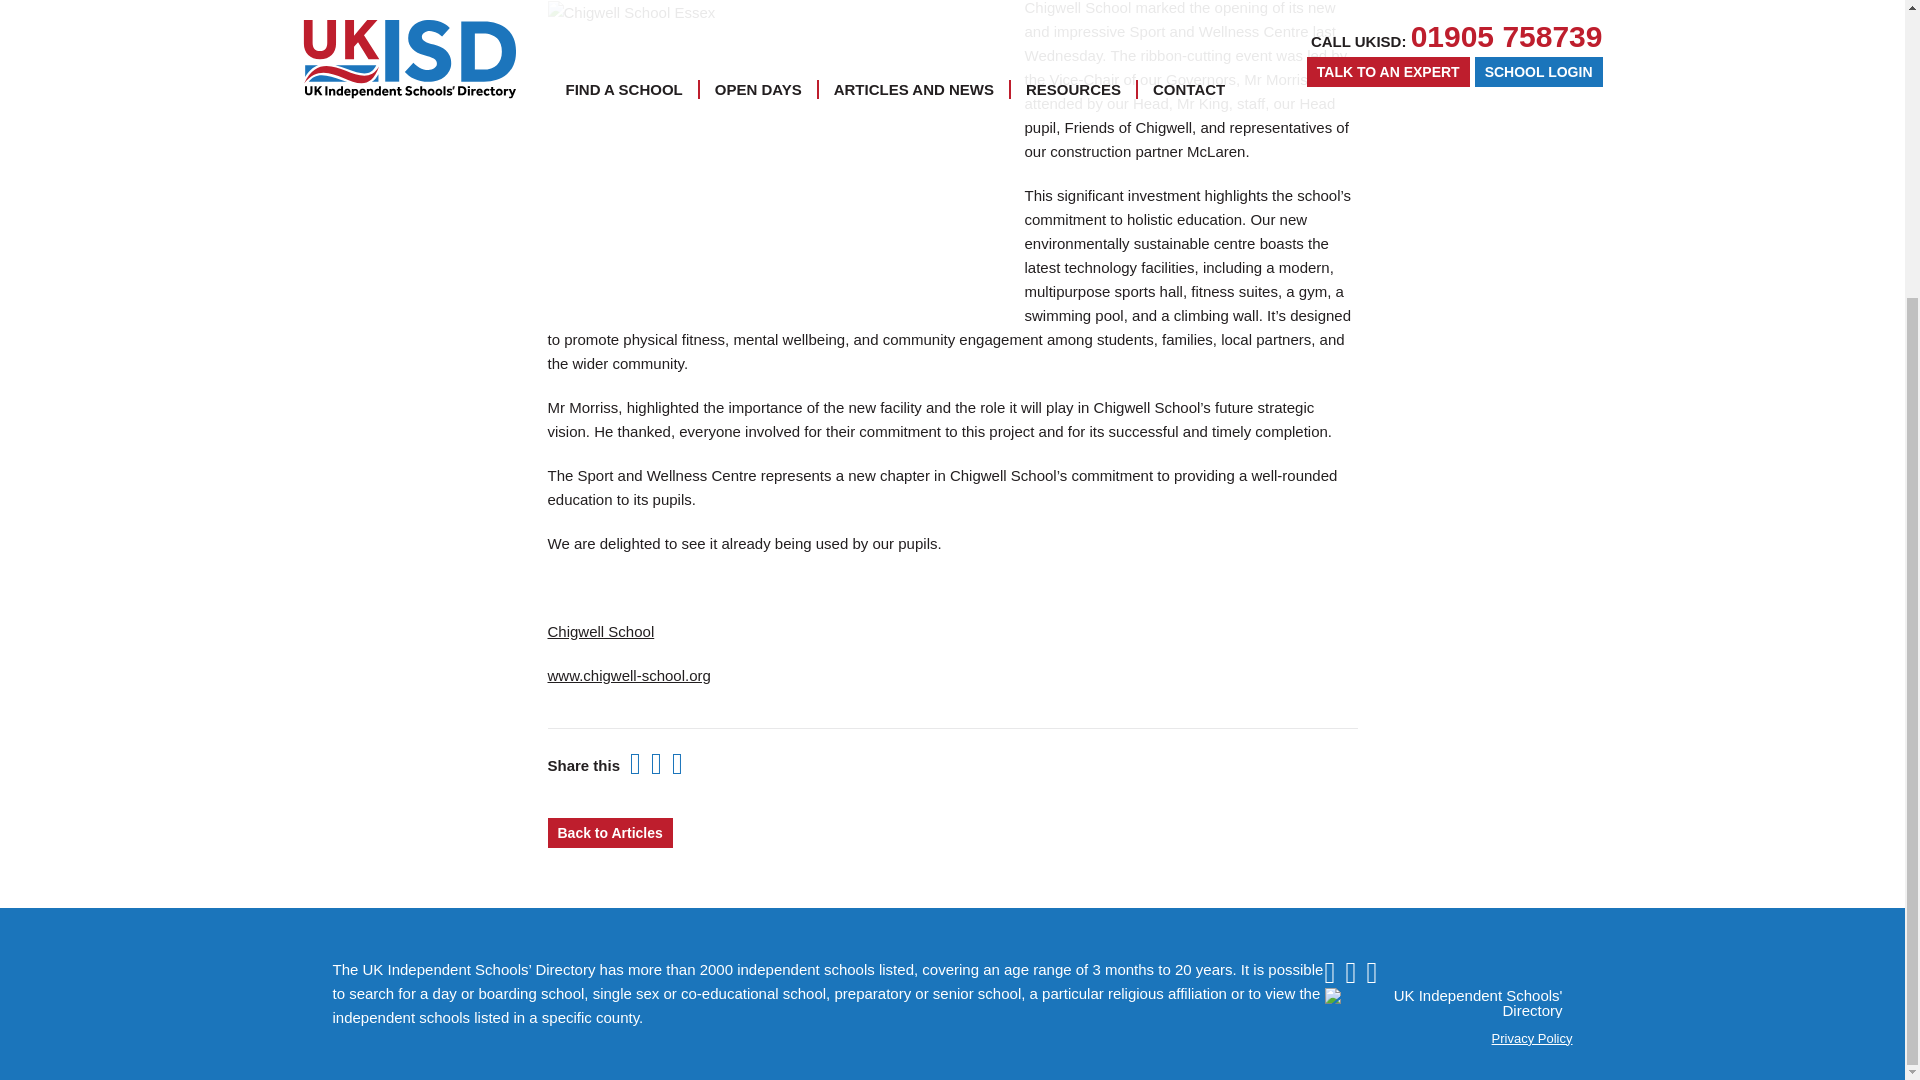  What do you see at coordinates (600, 631) in the screenshot?
I see `Chigwell School` at bounding box center [600, 631].